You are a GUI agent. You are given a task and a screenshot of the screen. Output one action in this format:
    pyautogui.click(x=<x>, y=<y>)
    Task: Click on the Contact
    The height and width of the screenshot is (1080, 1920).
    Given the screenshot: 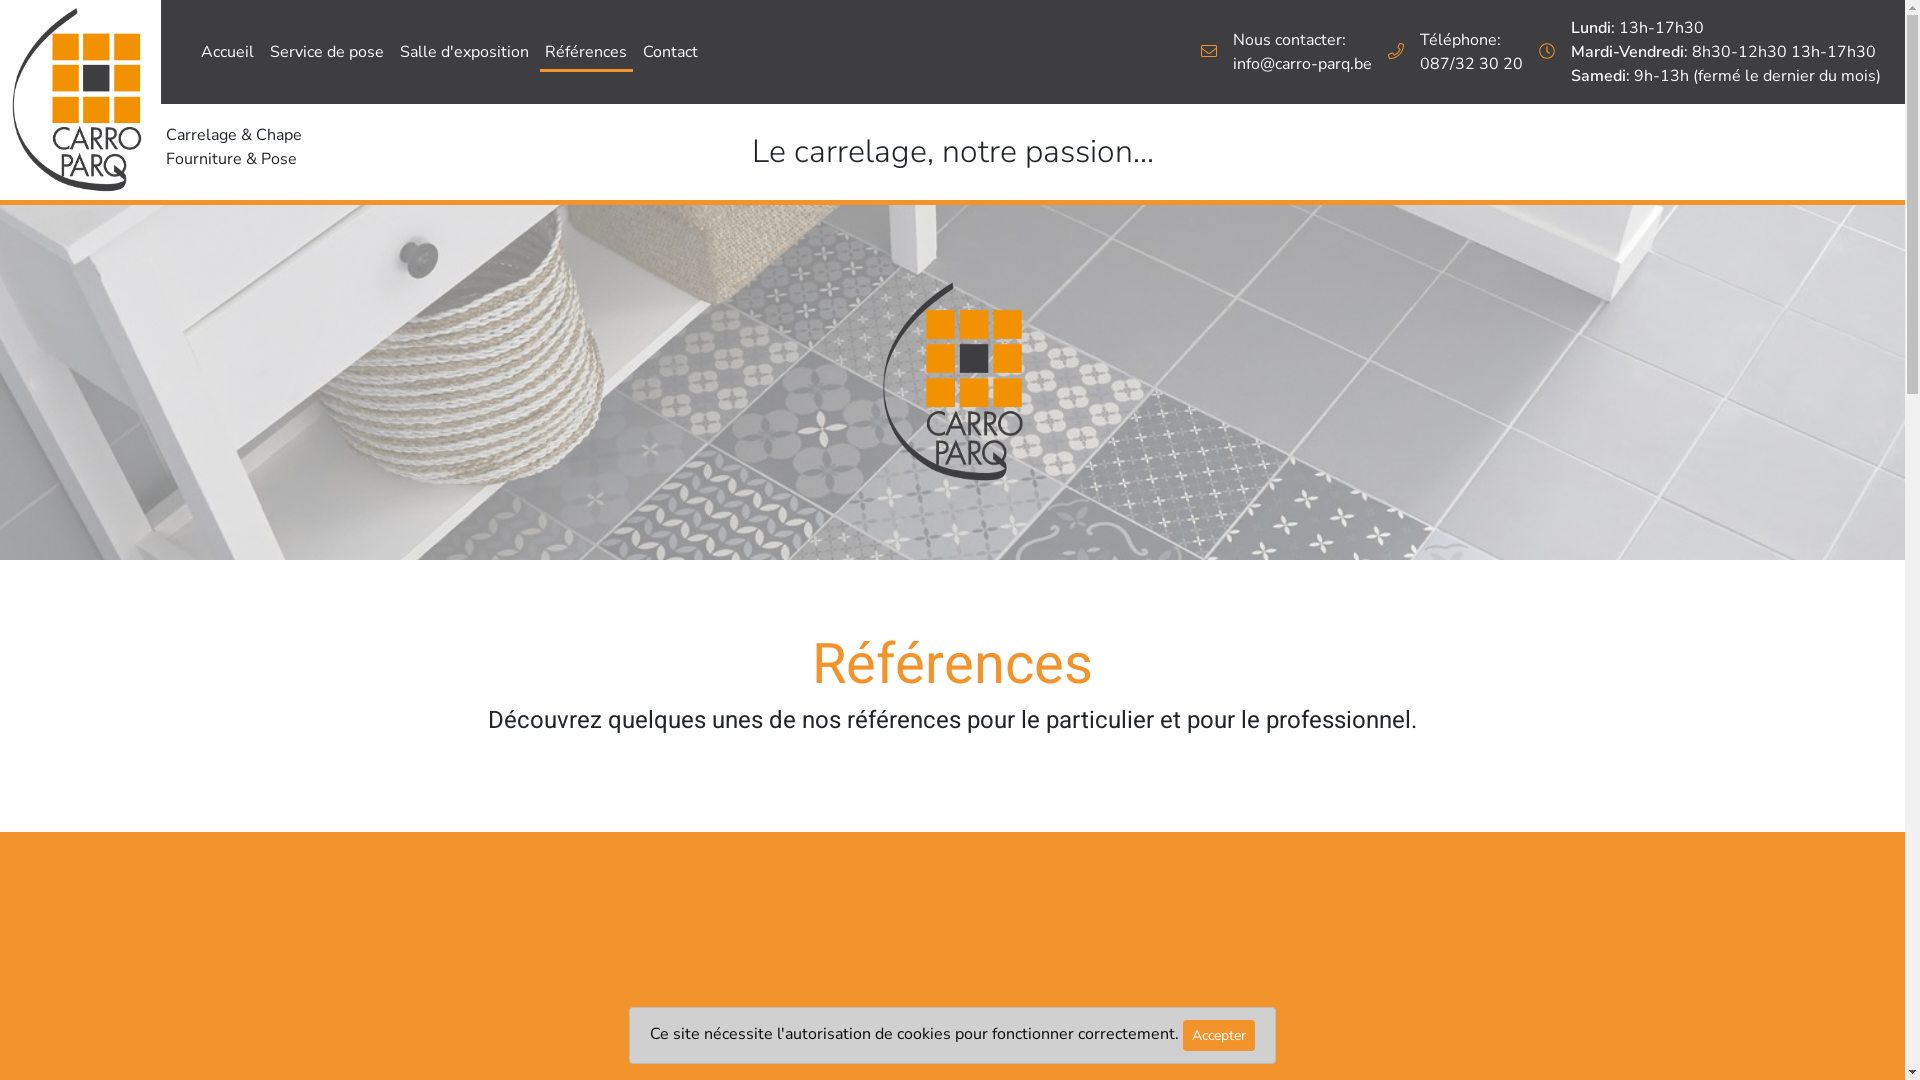 What is the action you would take?
    pyautogui.click(x=670, y=52)
    